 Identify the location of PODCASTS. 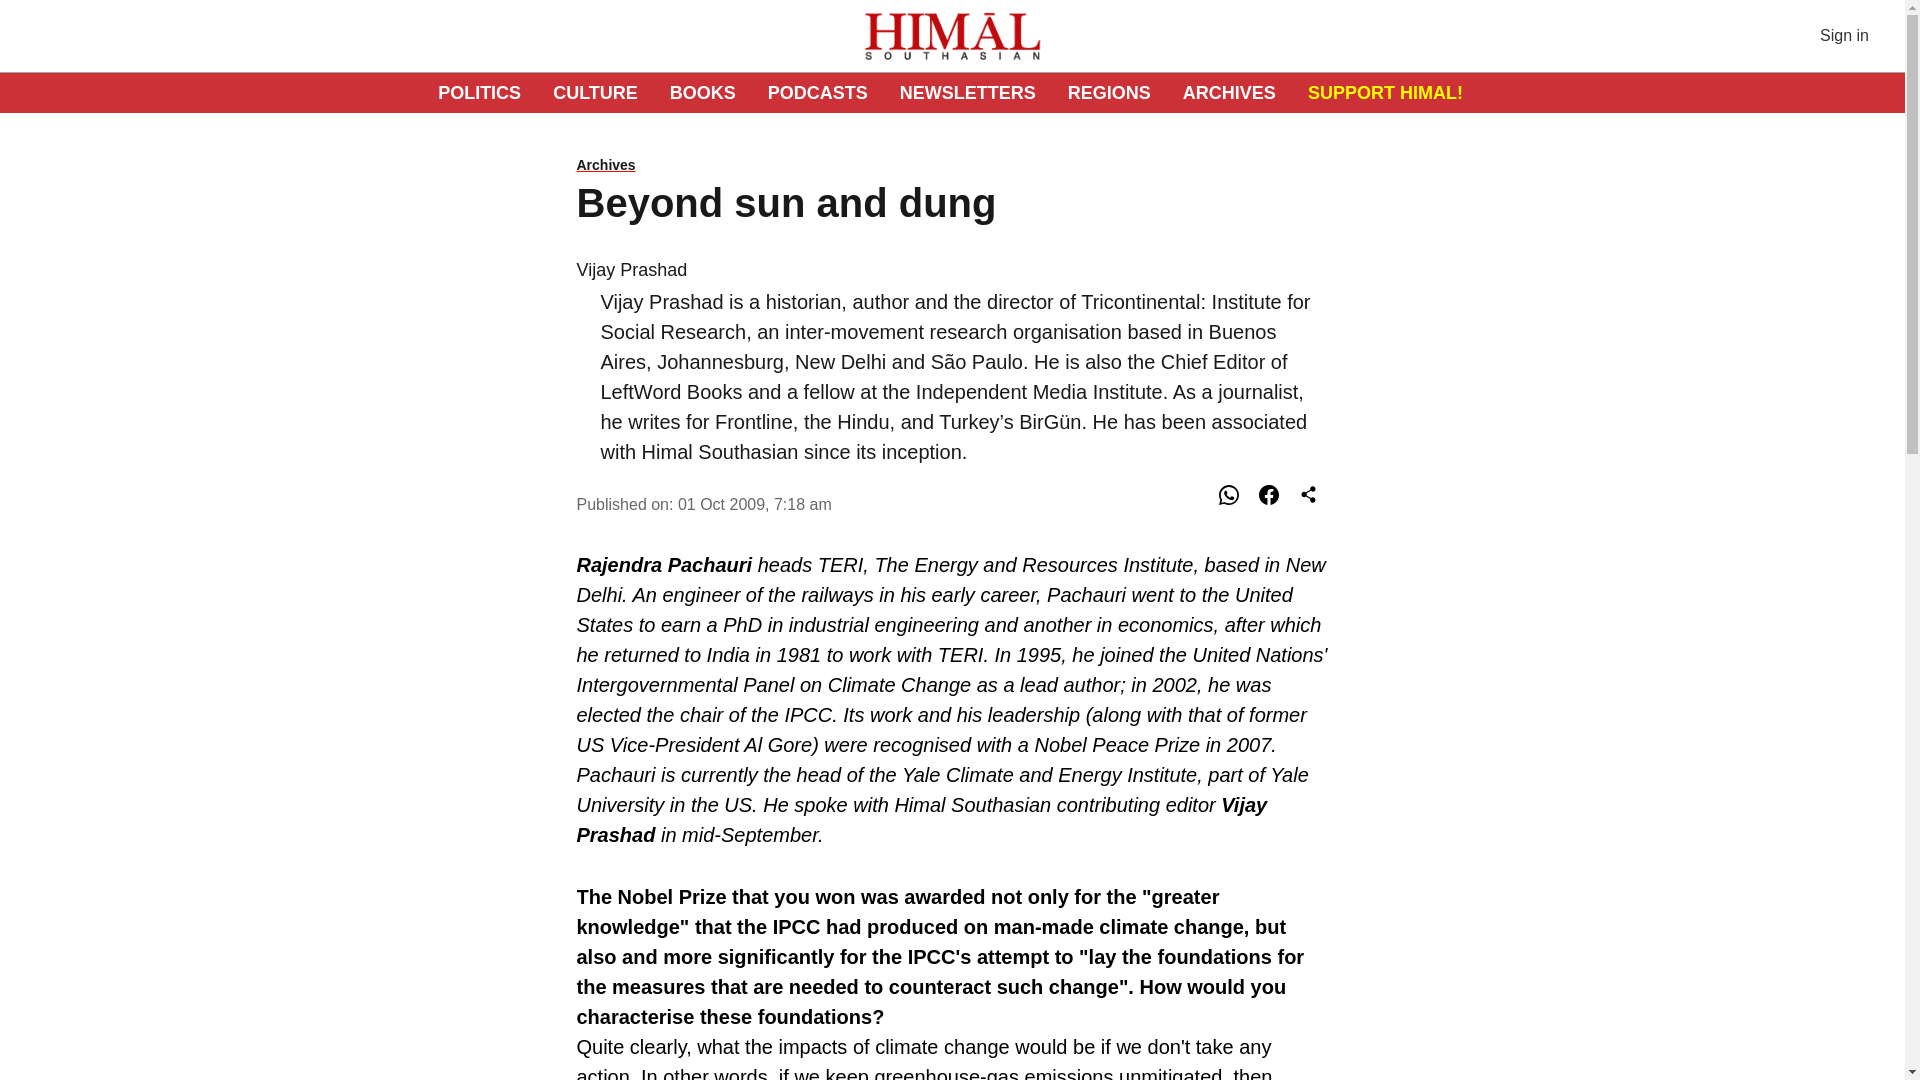
(818, 92).